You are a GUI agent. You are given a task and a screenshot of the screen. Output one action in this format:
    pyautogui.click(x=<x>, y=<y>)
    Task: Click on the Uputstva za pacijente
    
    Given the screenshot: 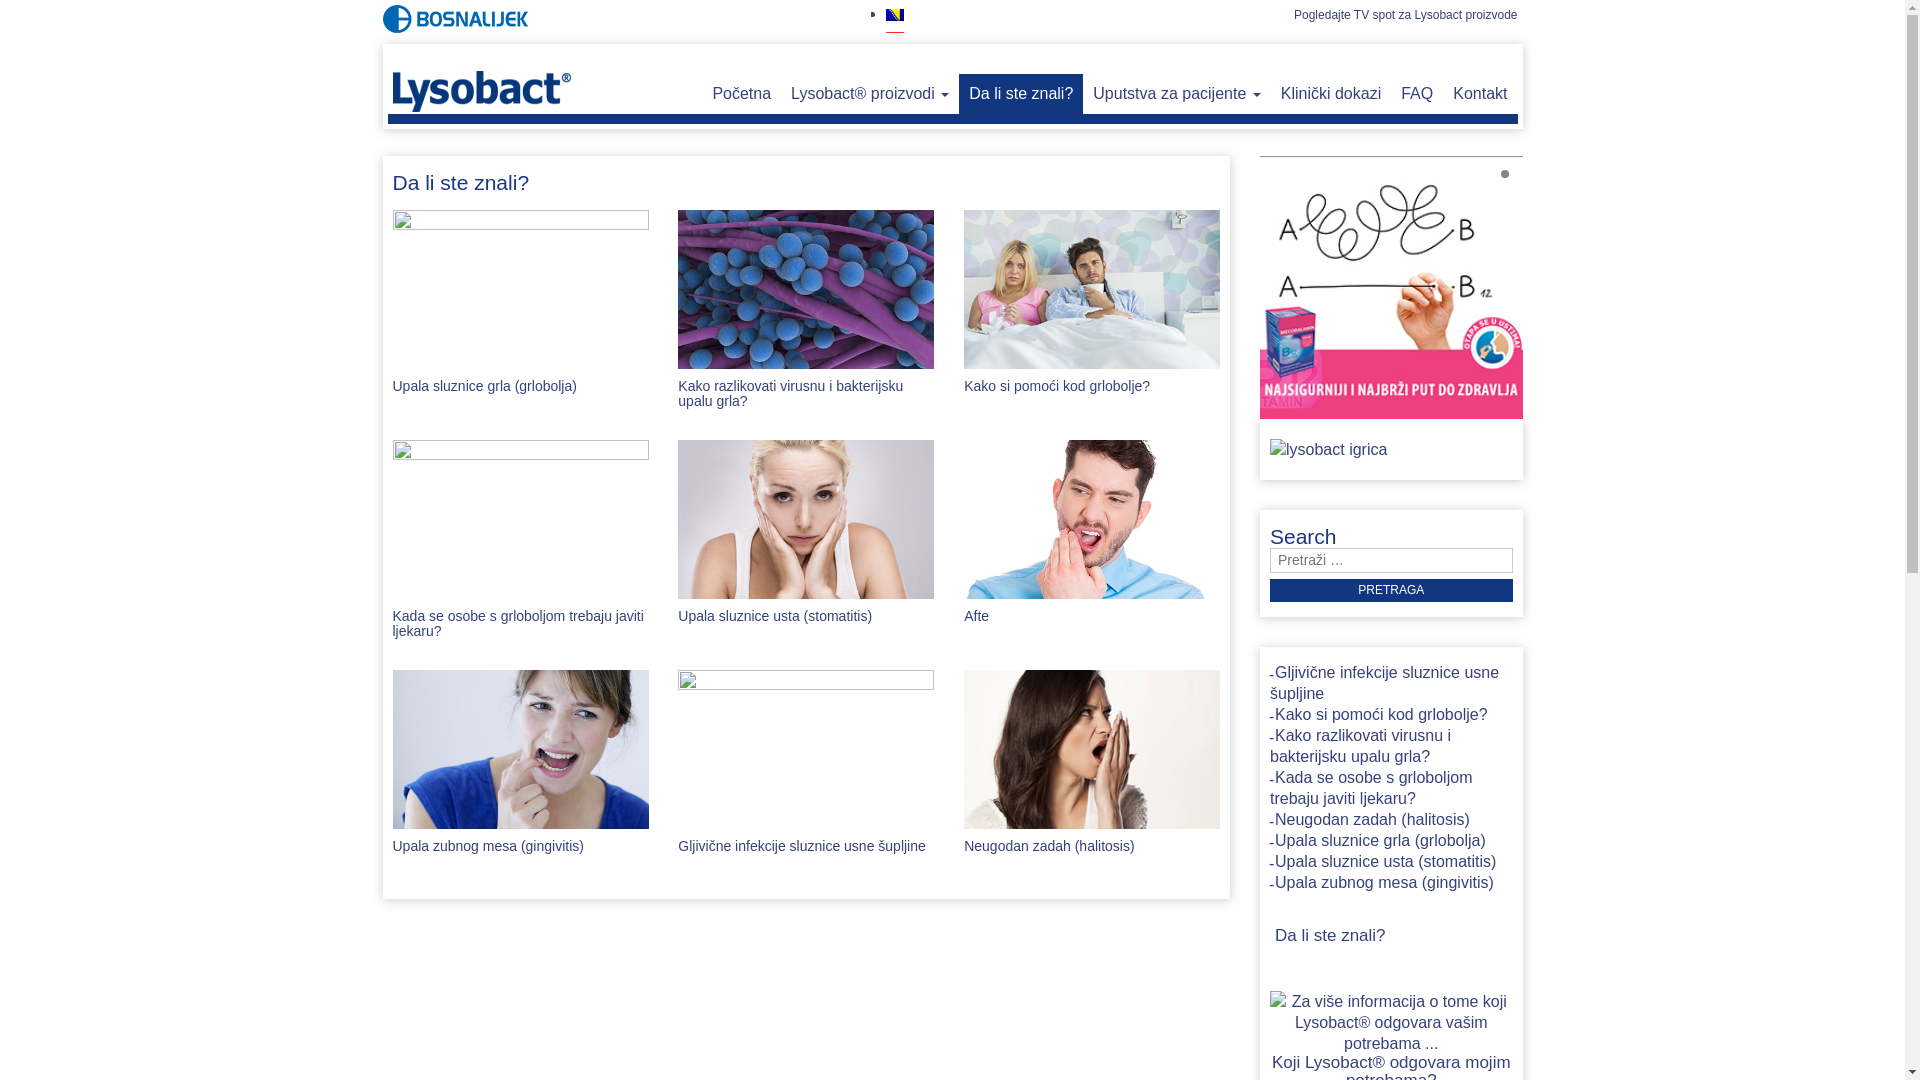 What is the action you would take?
    pyautogui.click(x=1176, y=94)
    